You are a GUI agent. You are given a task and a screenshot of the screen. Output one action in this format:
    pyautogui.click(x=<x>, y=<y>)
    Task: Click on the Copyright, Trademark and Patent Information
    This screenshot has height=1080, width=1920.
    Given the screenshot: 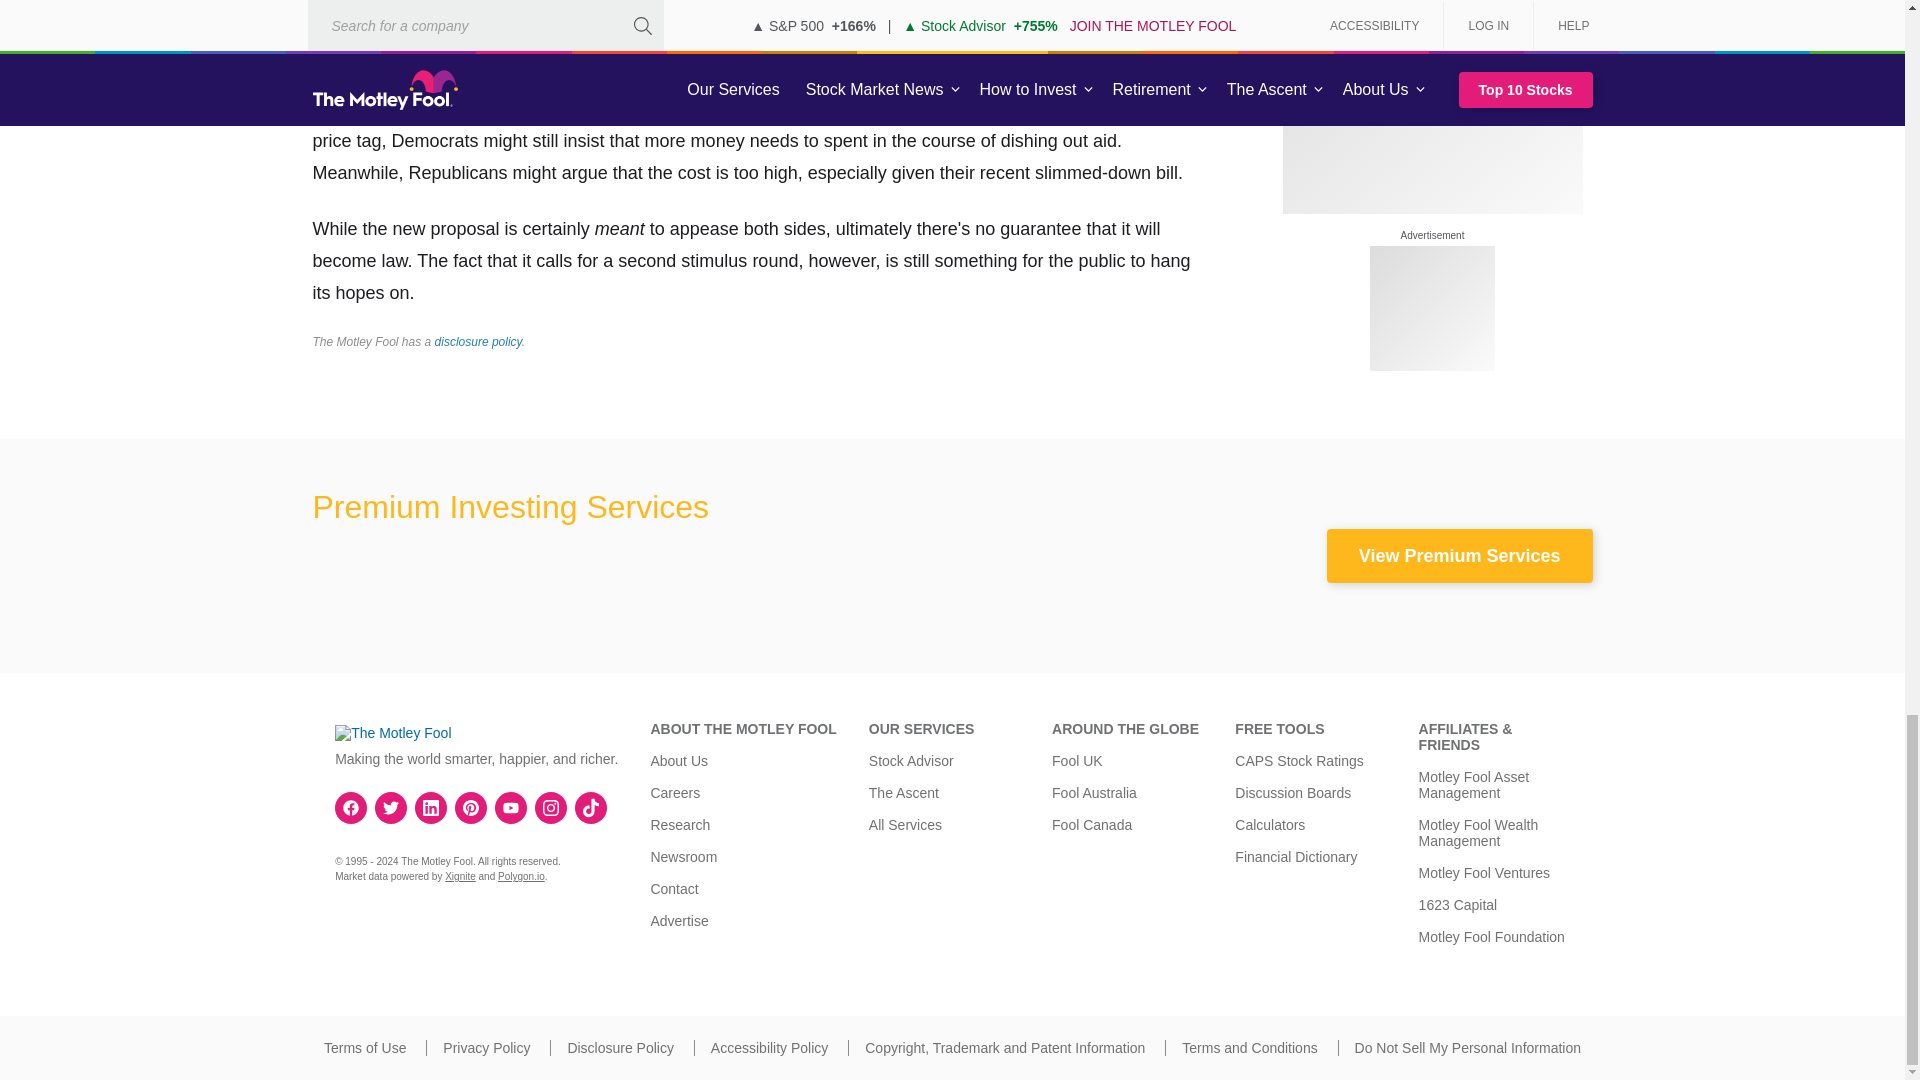 What is the action you would take?
    pyautogui.click(x=1004, y=1048)
    